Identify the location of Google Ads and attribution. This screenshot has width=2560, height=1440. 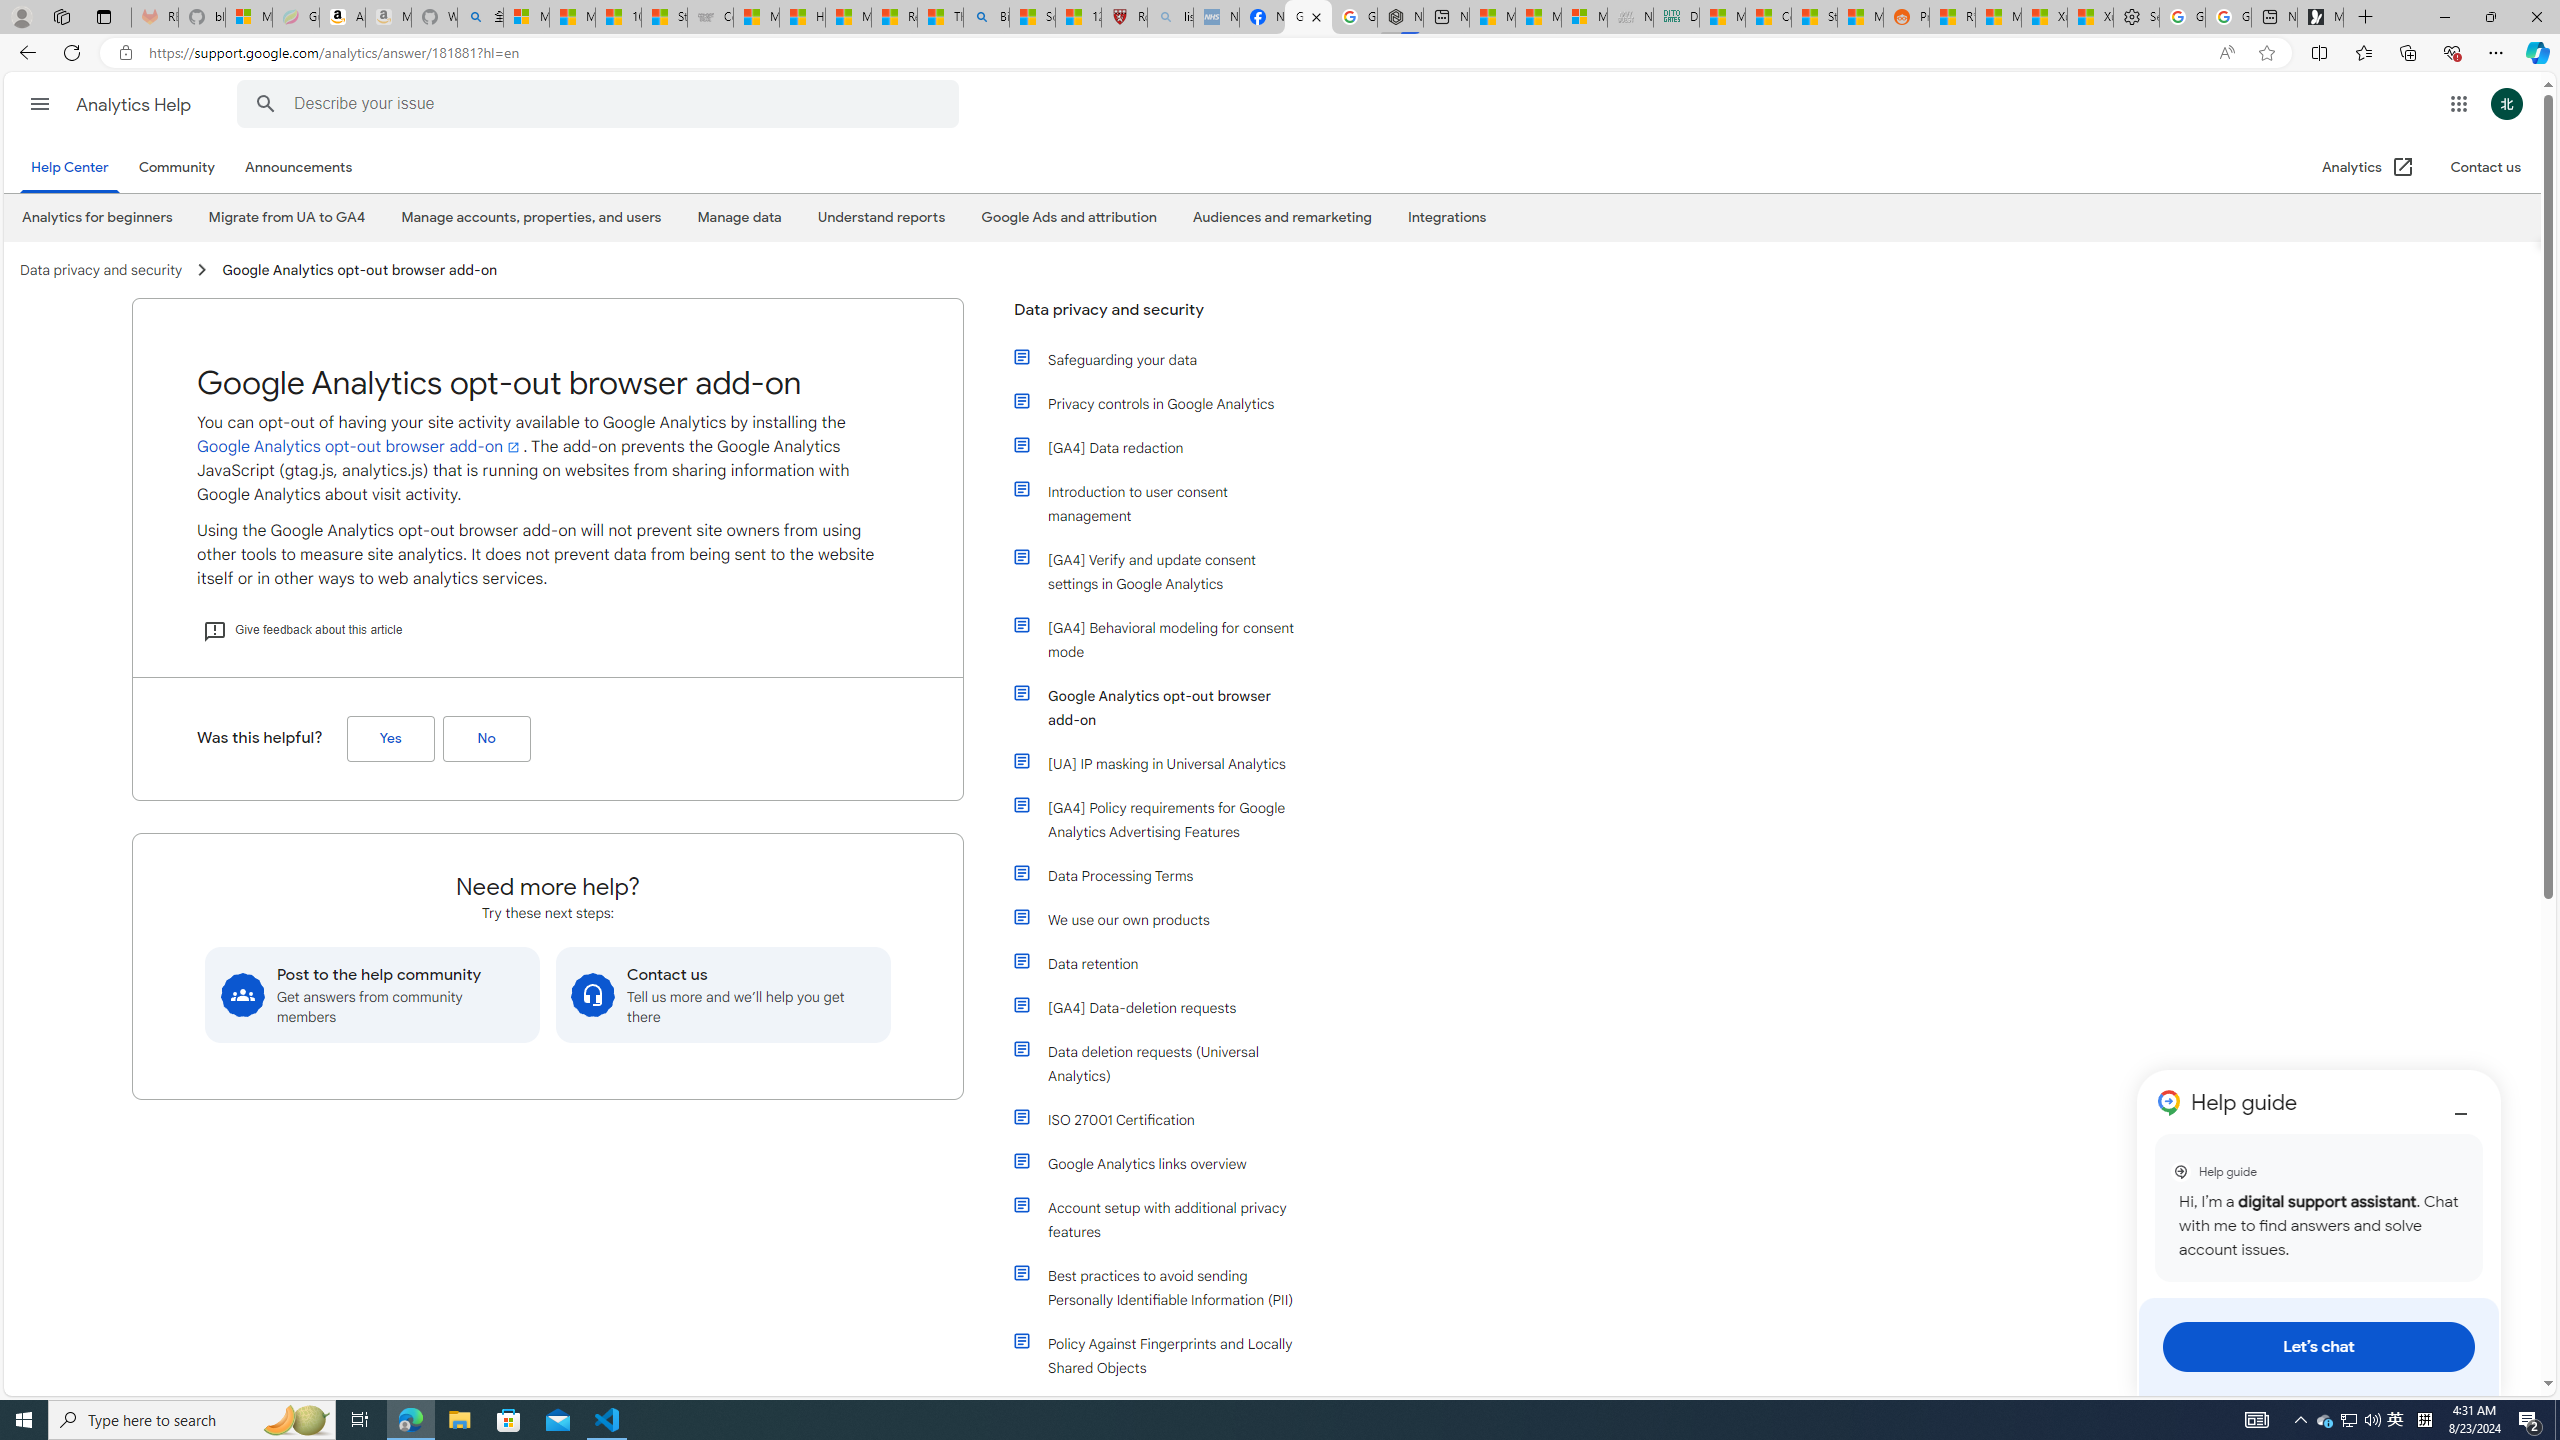
(1068, 217).